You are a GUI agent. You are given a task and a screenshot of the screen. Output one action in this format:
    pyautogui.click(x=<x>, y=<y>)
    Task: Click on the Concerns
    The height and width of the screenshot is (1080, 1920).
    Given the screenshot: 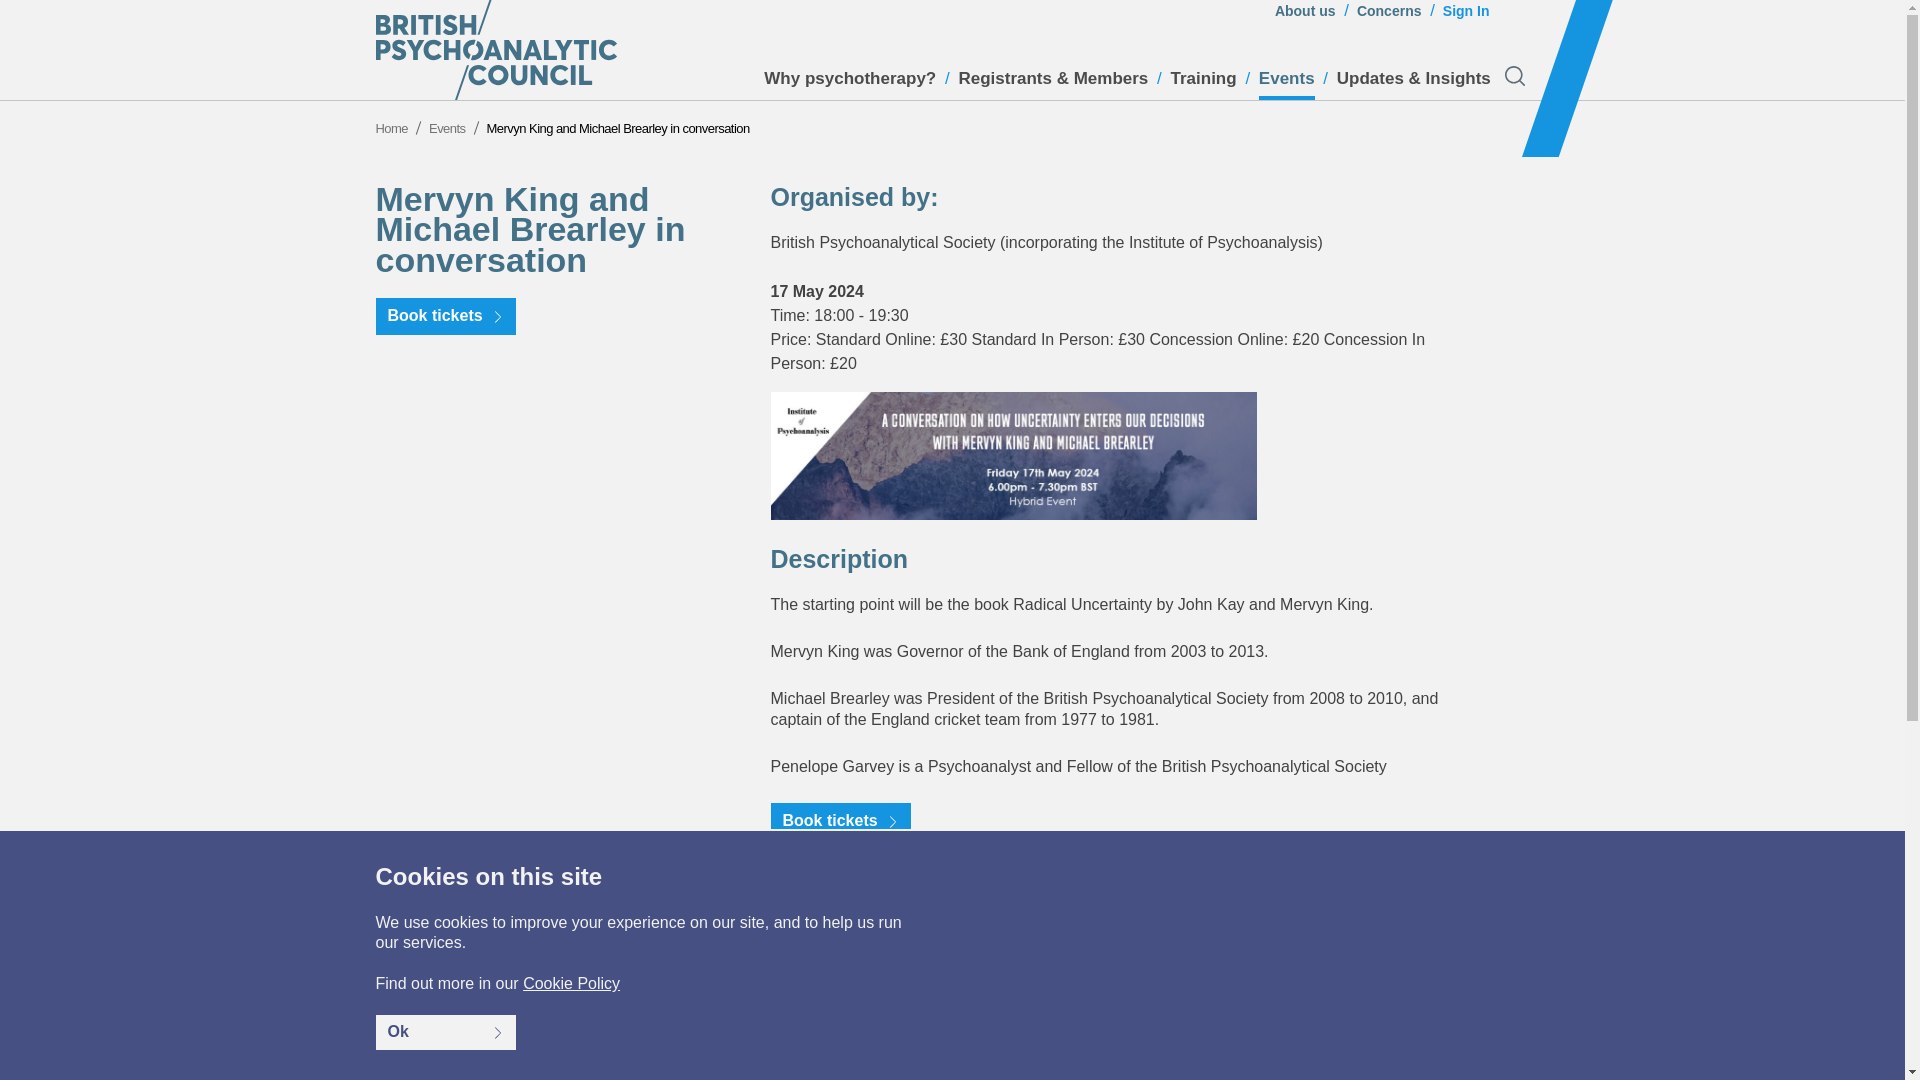 What is the action you would take?
    pyautogui.click(x=1390, y=16)
    